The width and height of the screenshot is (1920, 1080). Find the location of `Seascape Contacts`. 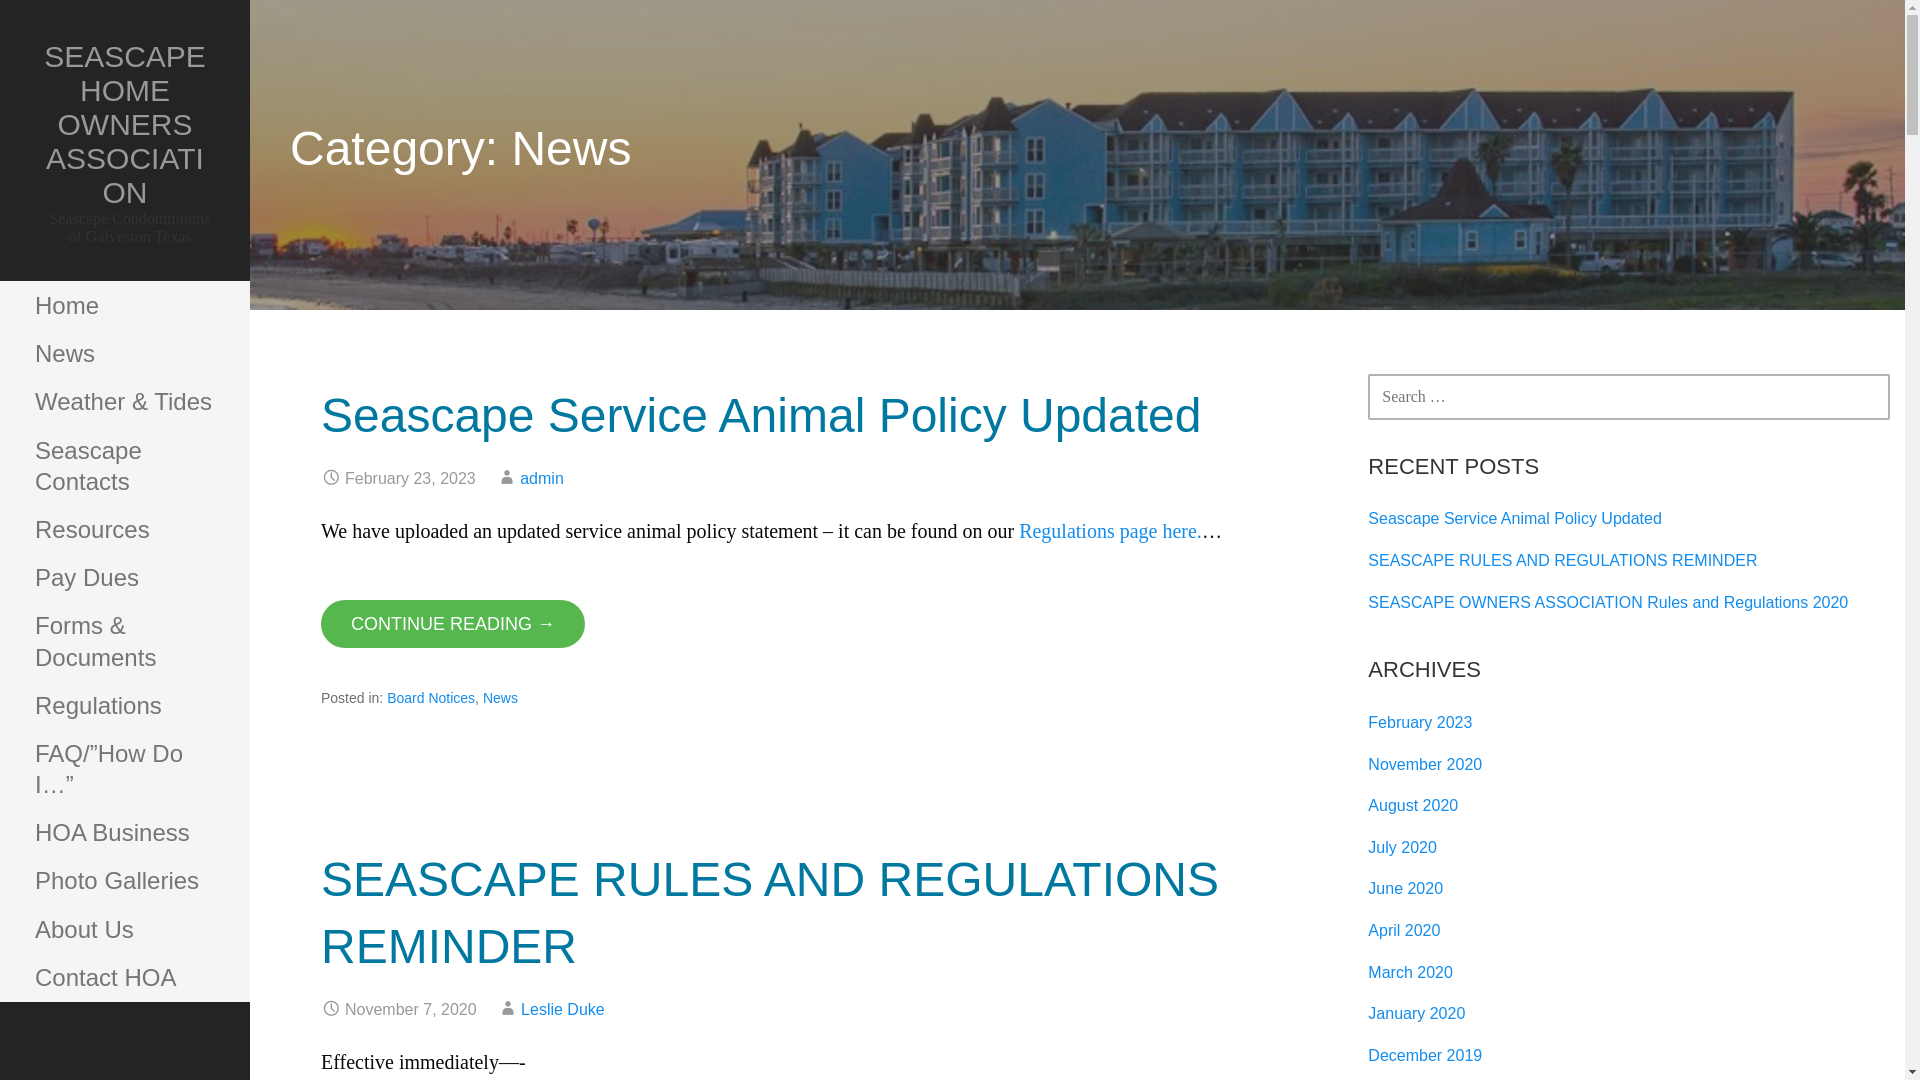

Seascape Contacts is located at coordinates (124, 466).